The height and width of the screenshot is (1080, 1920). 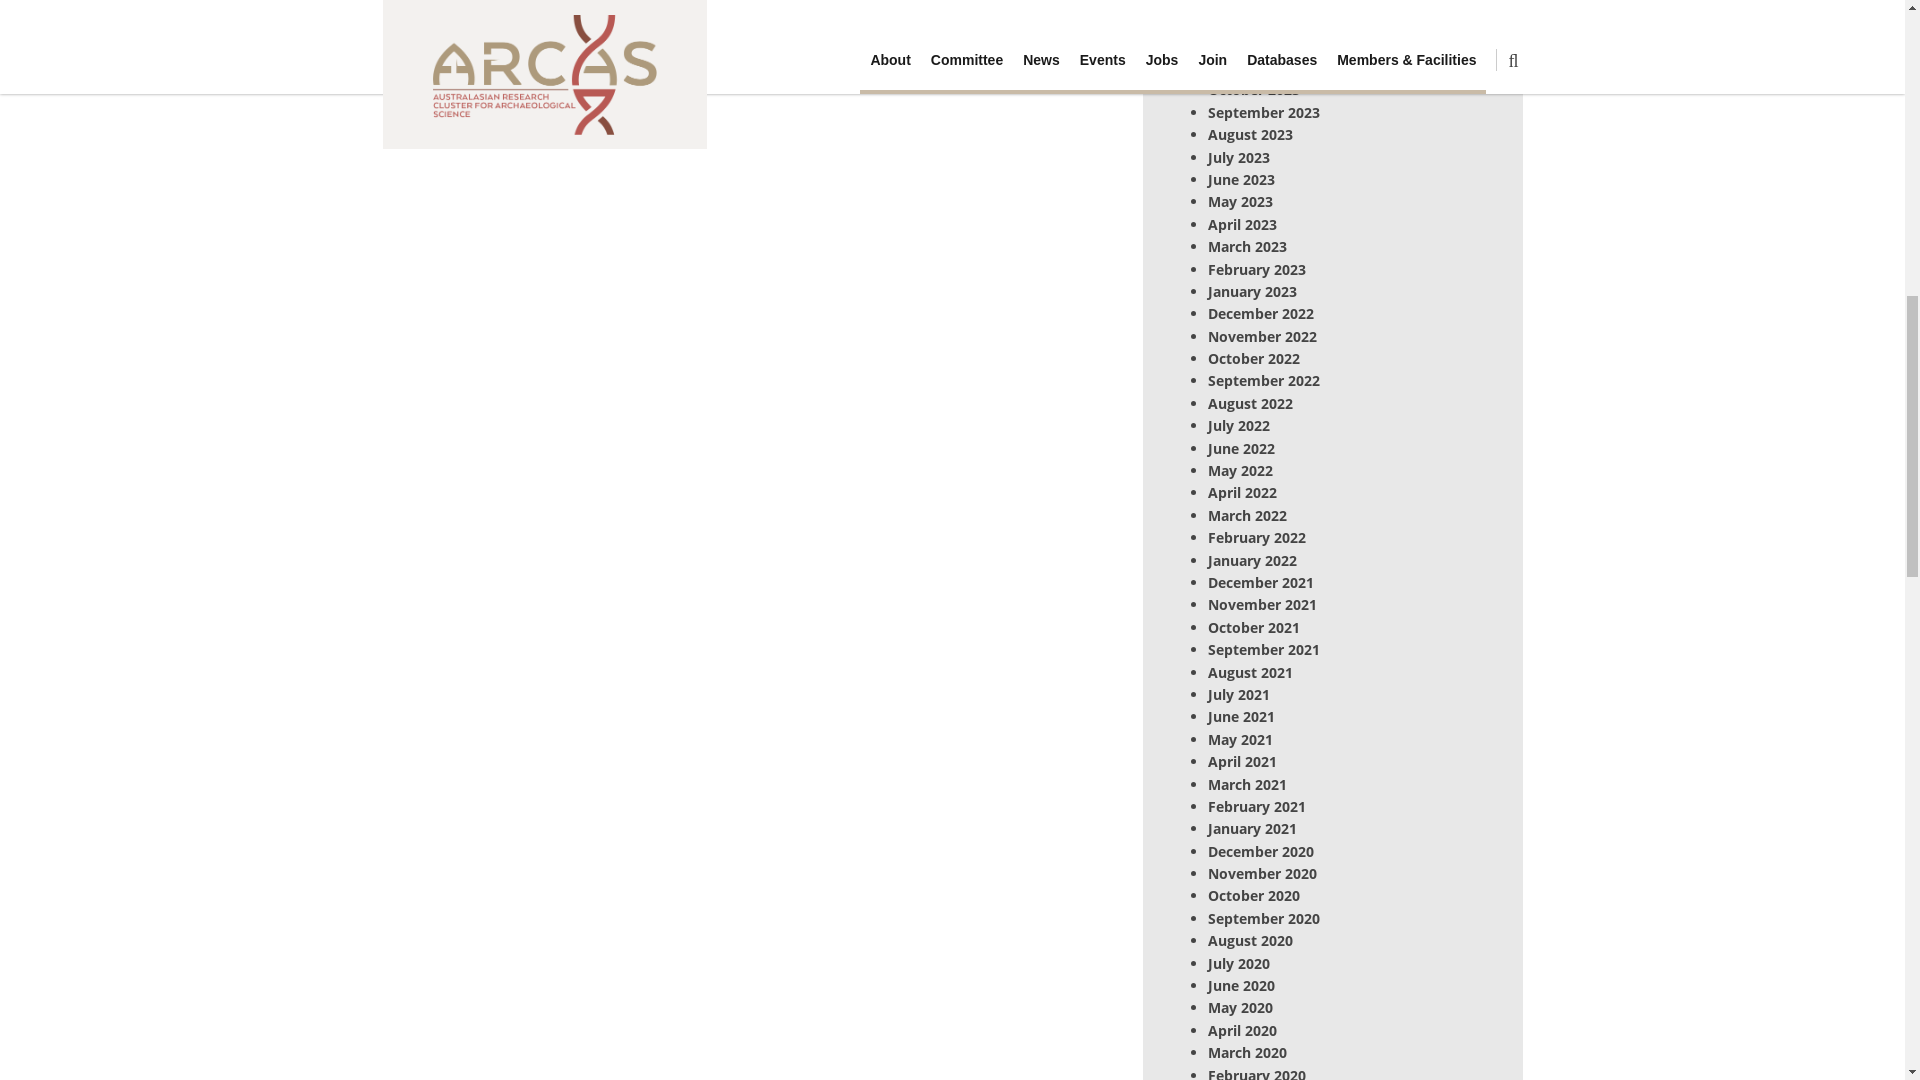 I want to click on October 2022, so click(x=1253, y=358).